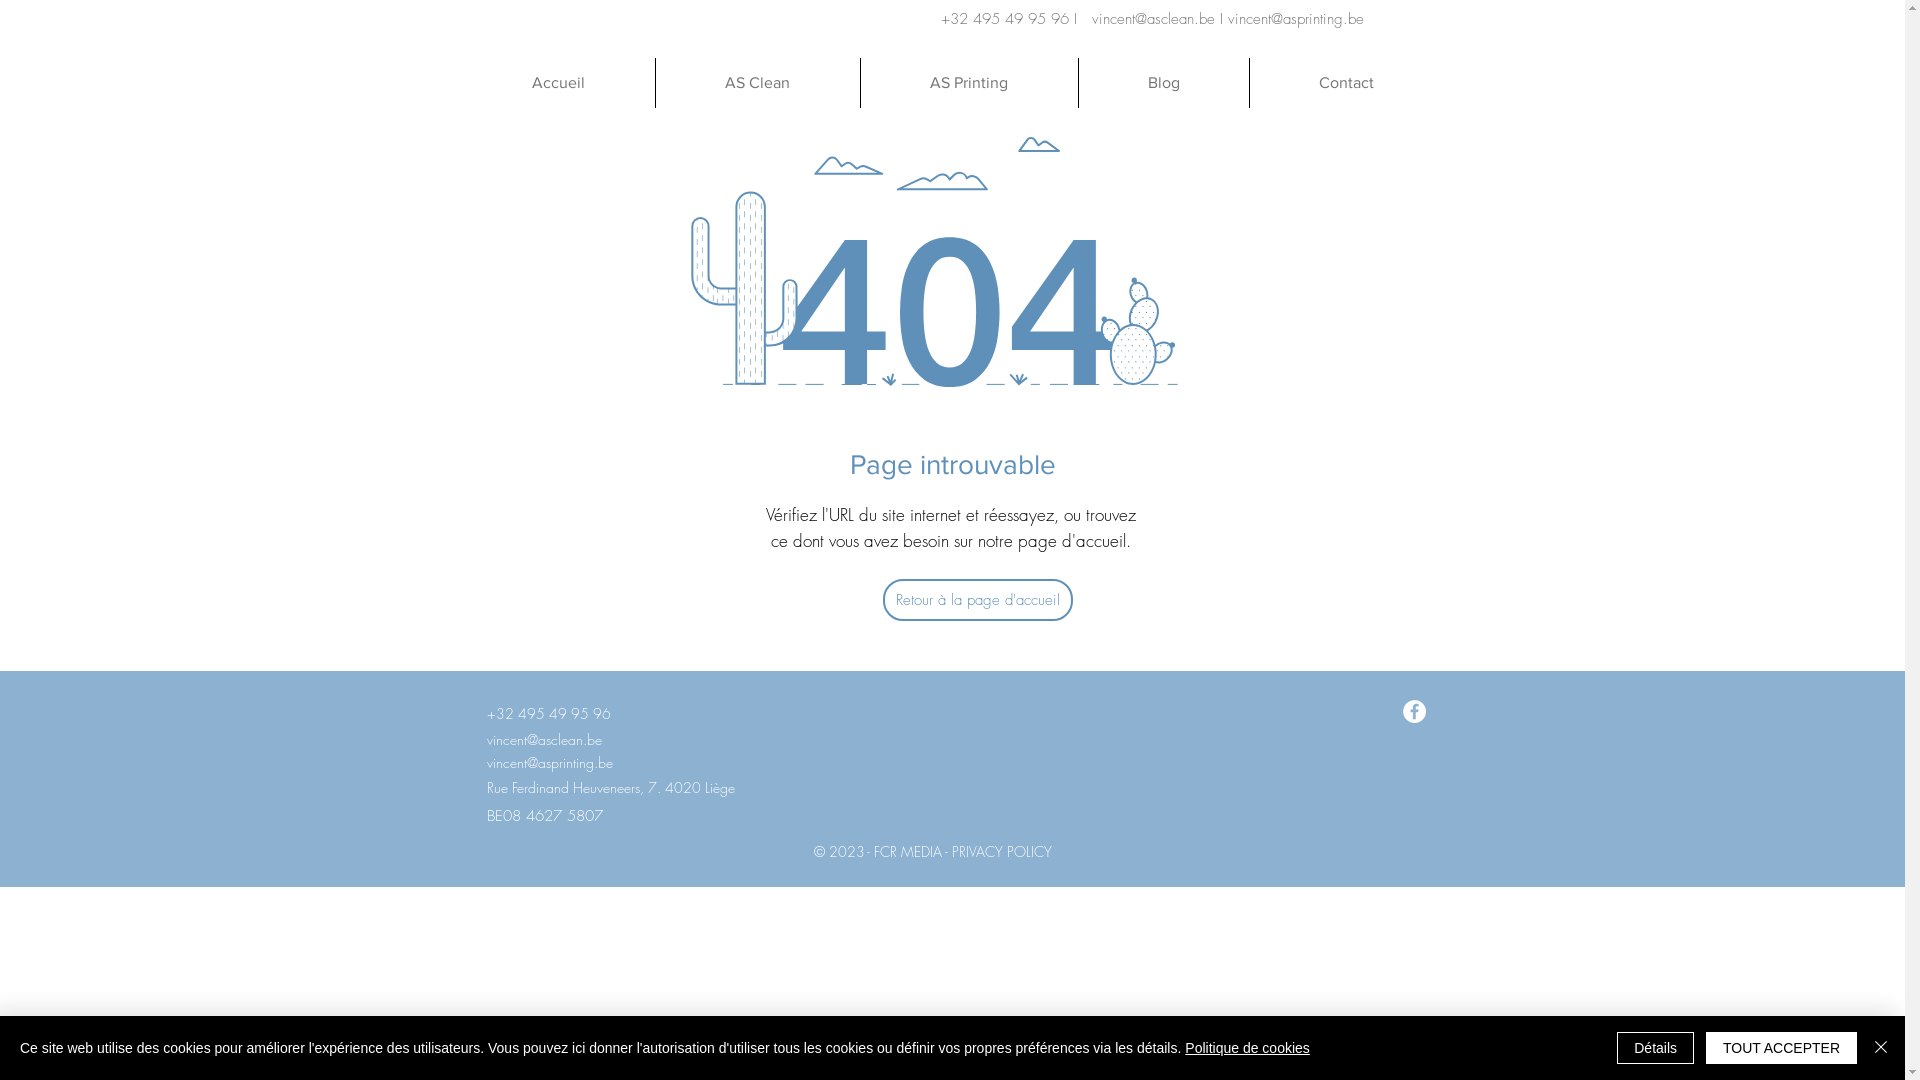  I want to click on PRIVACY POLICY, so click(1002, 852).